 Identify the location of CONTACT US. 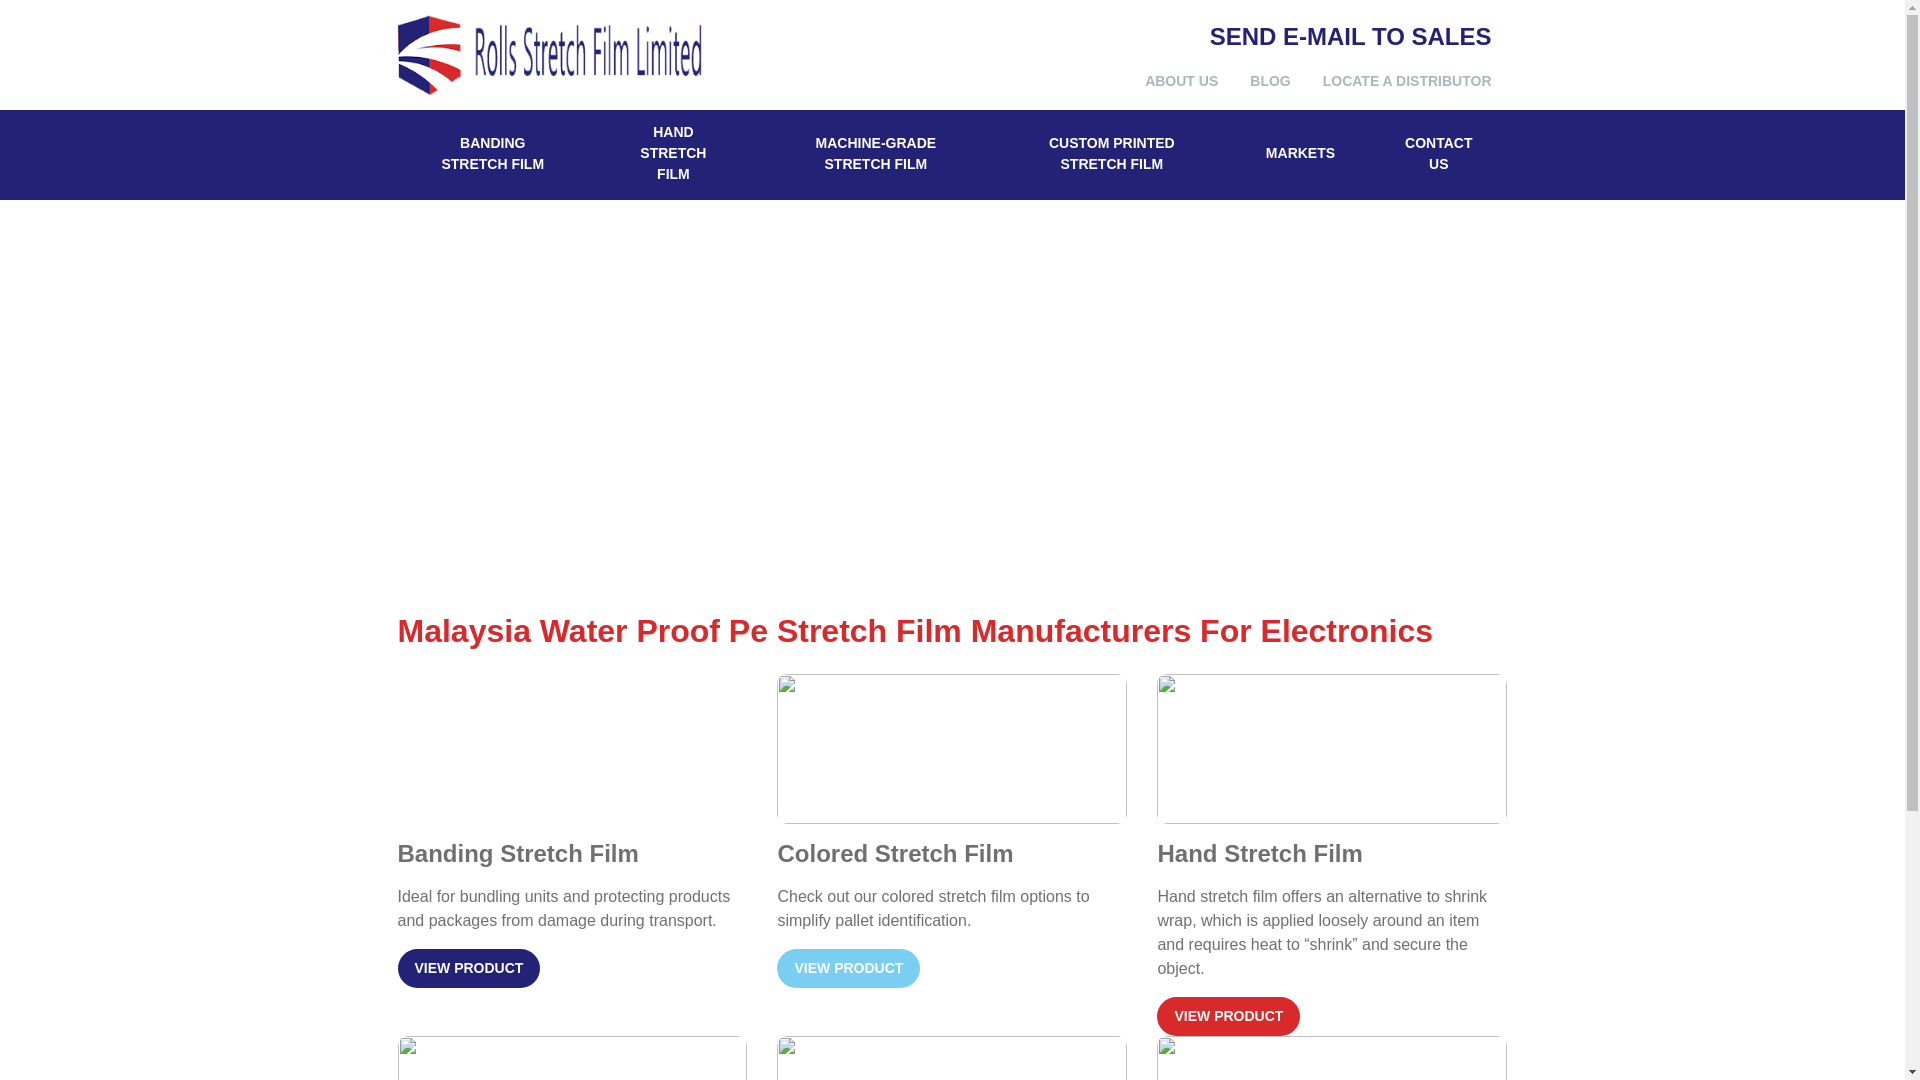
(1438, 154).